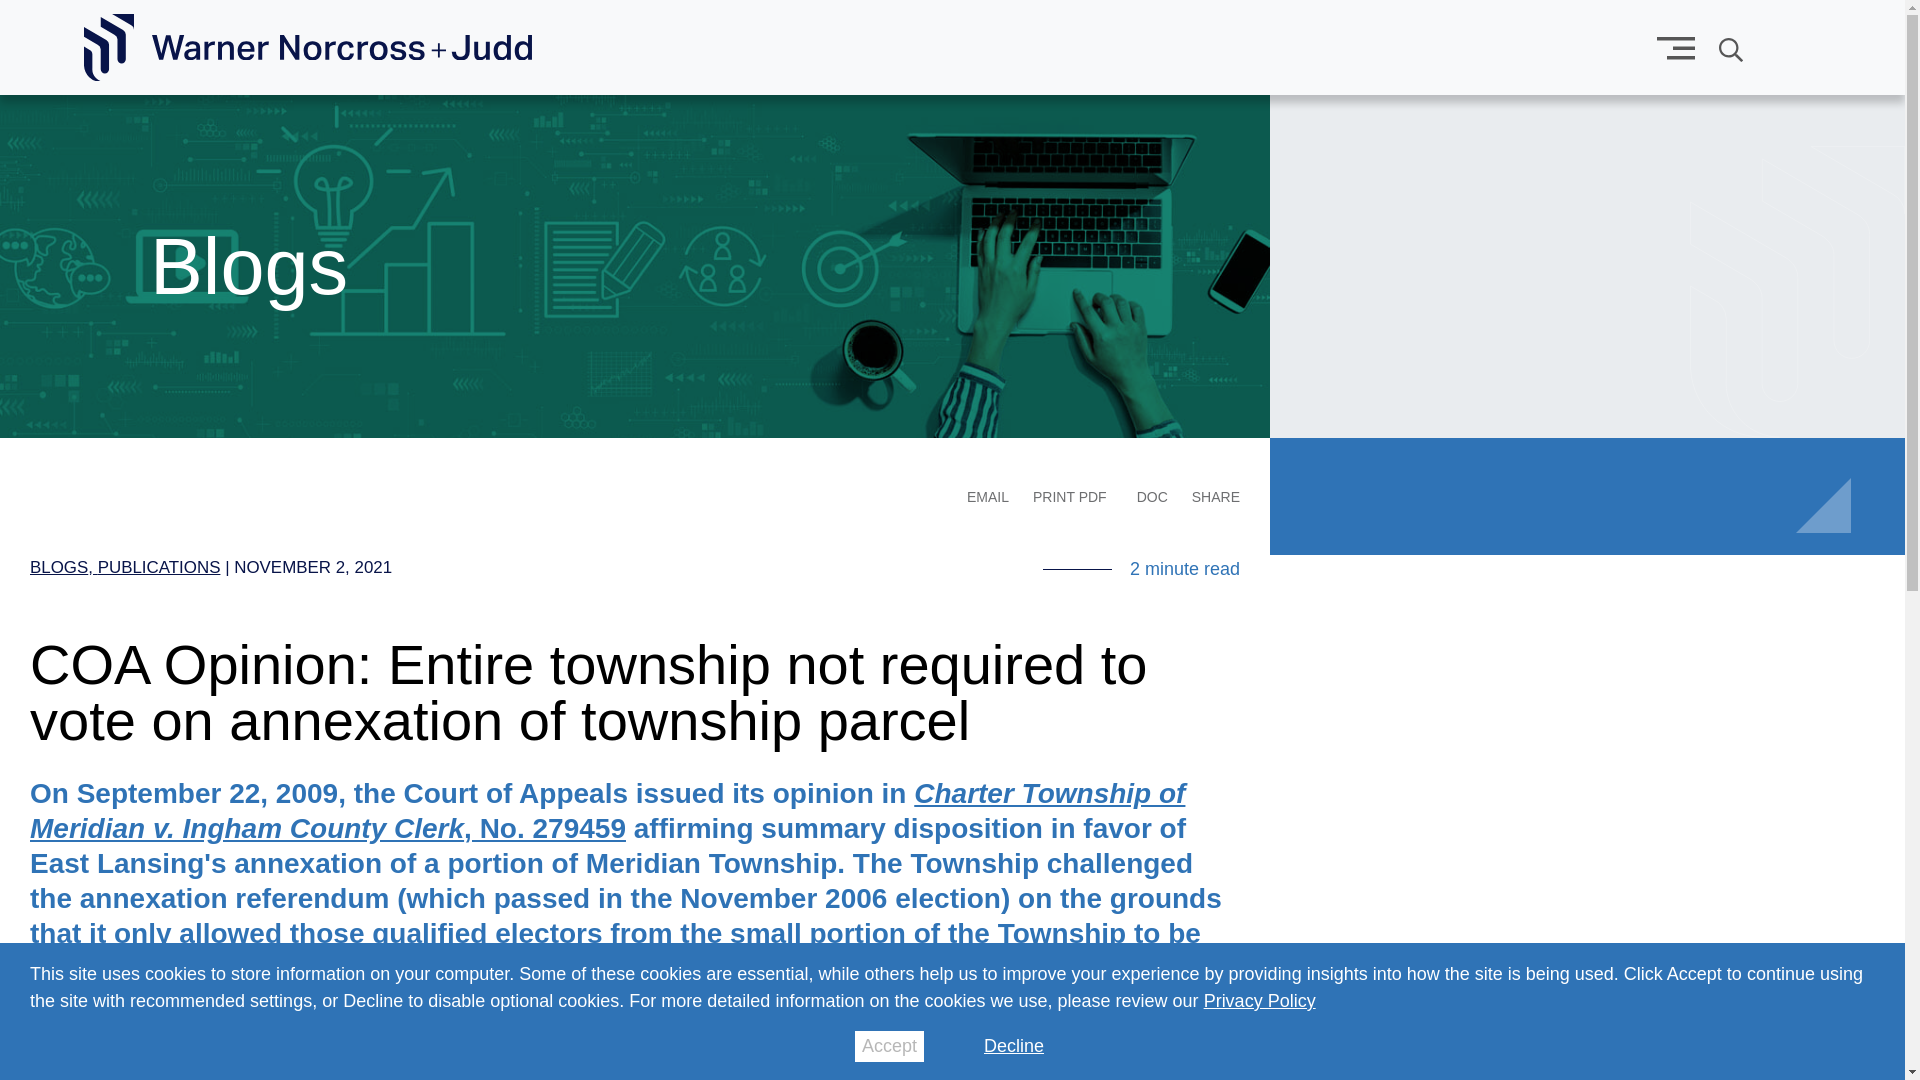 The width and height of the screenshot is (1920, 1080). I want to click on PRINT PDF, so click(1070, 496).